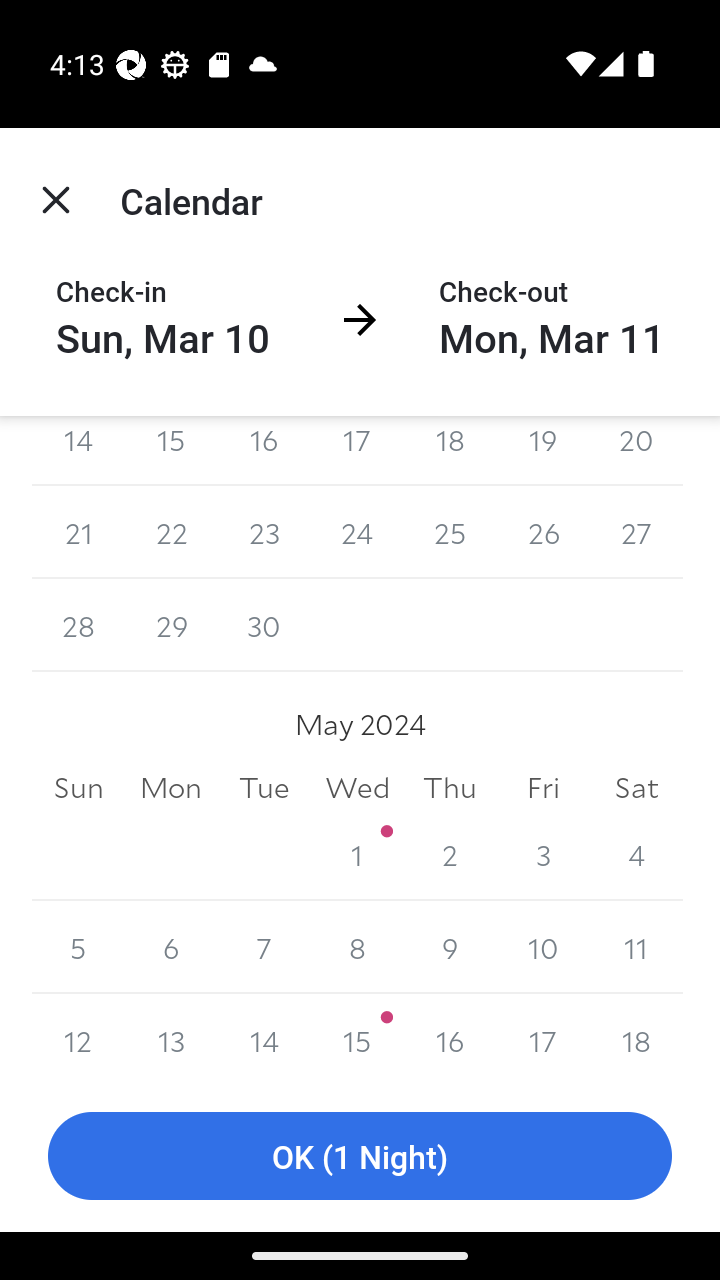  I want to click on 15 15 April 2024, so click(172, 451).